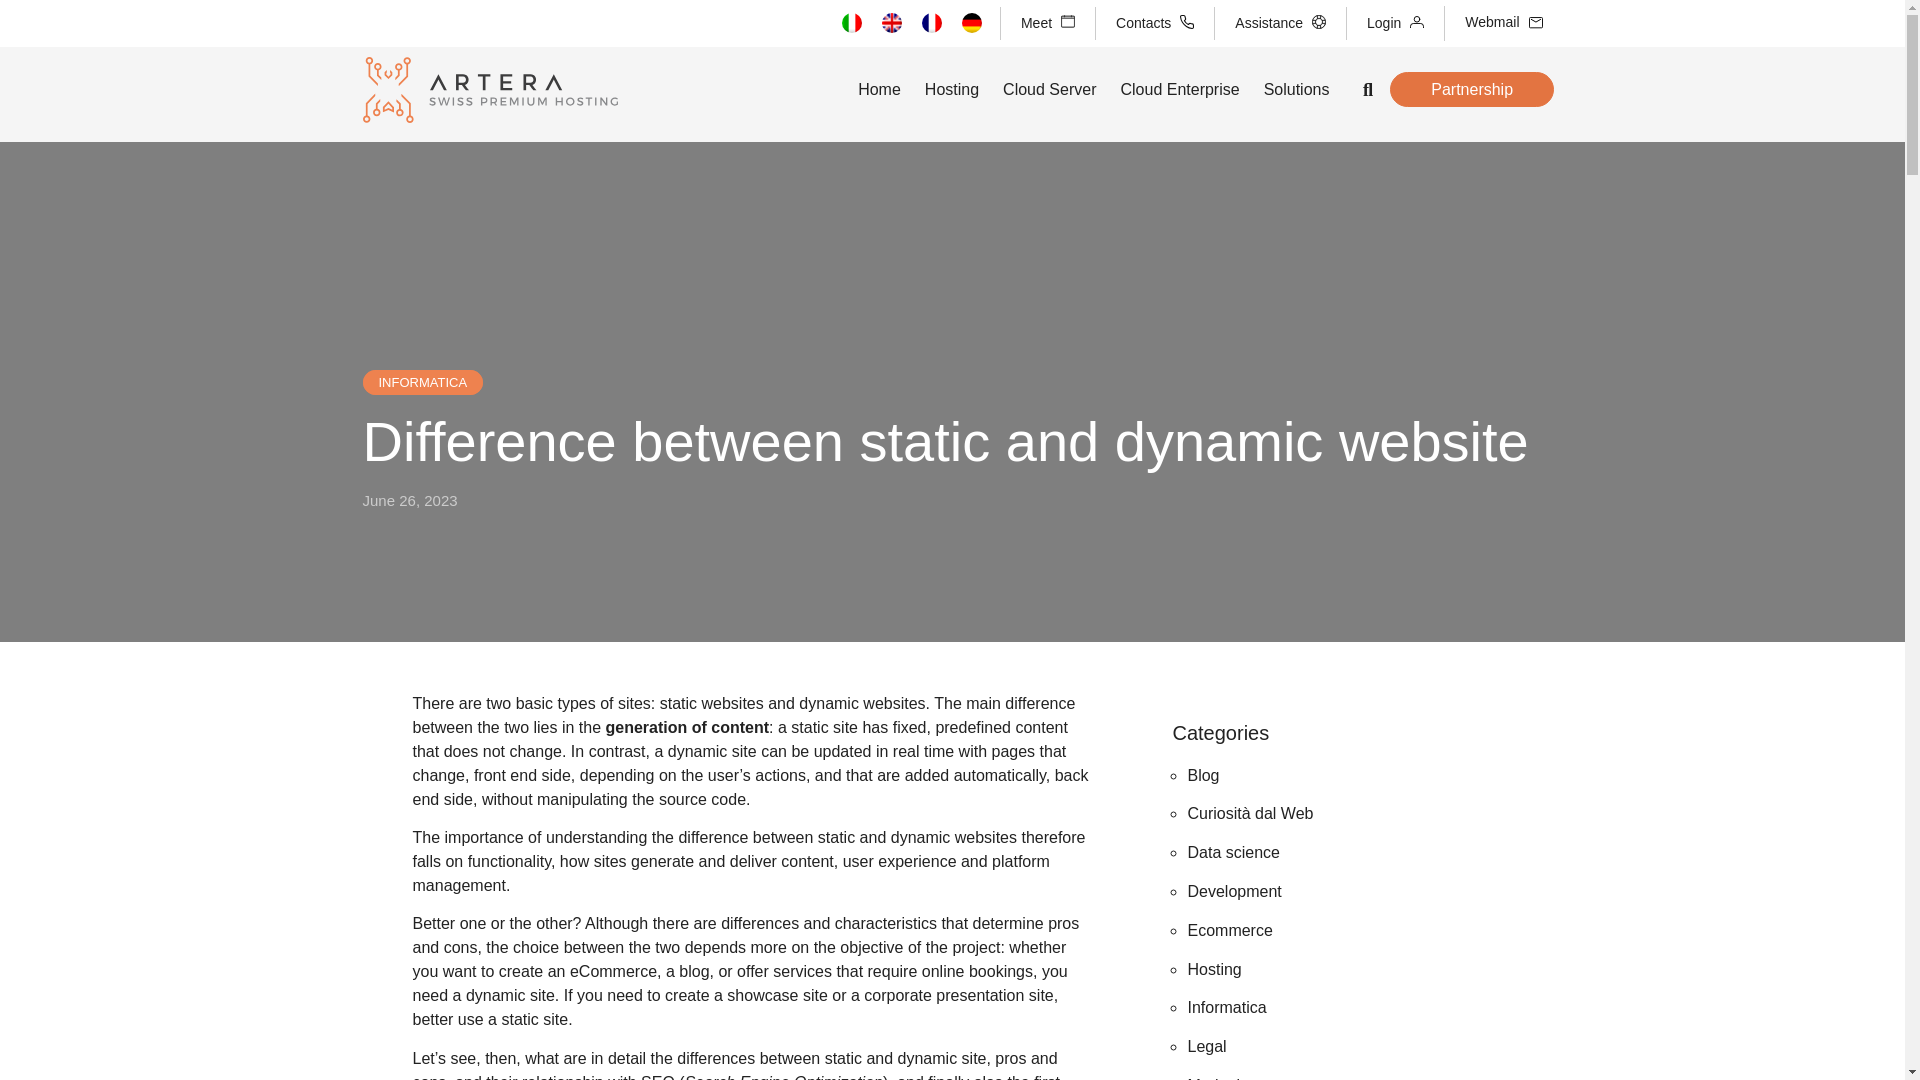 The width and height of the screenshot is (1920, 1080). What do you see at coordinates (952, 90) in the screenshot?
I see `Hosting` at bounding box center [952, 90].